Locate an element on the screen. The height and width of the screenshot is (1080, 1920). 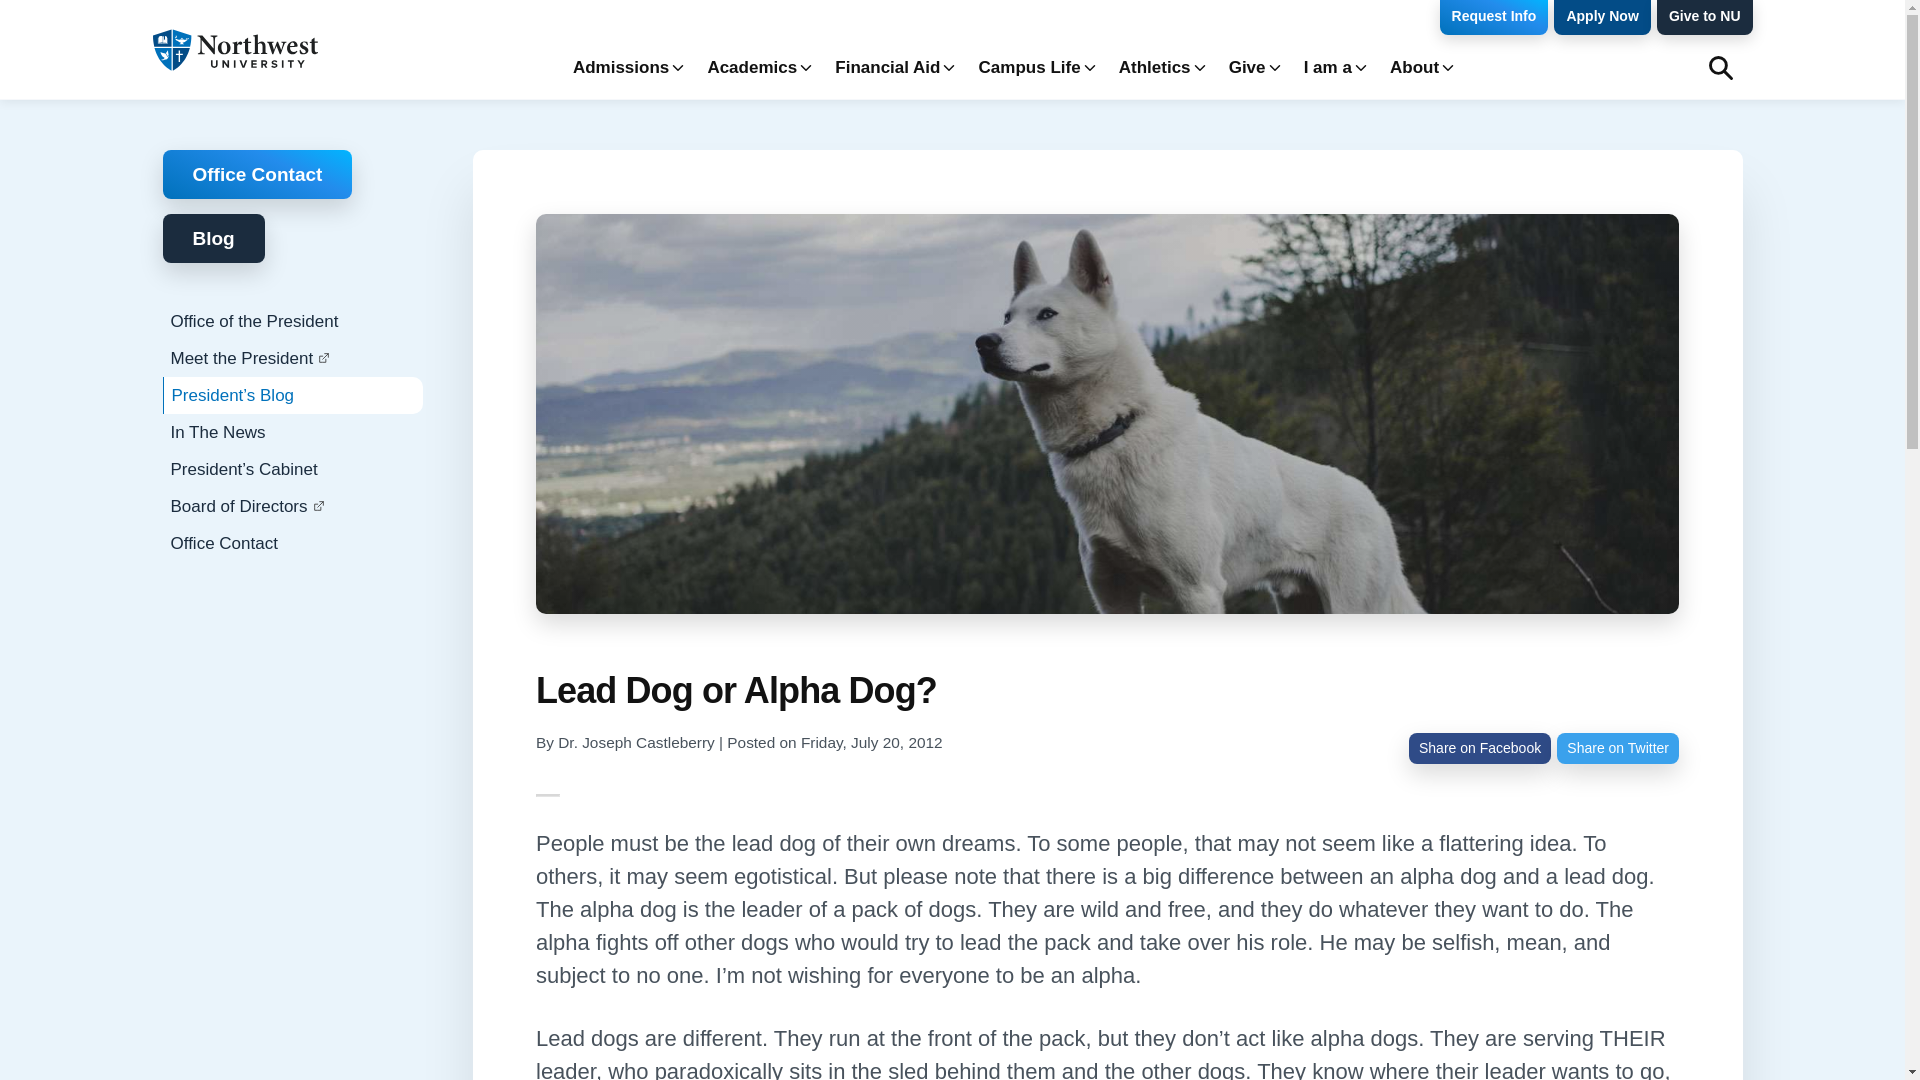
Search Our Website is located at coordinates (1719, 68).